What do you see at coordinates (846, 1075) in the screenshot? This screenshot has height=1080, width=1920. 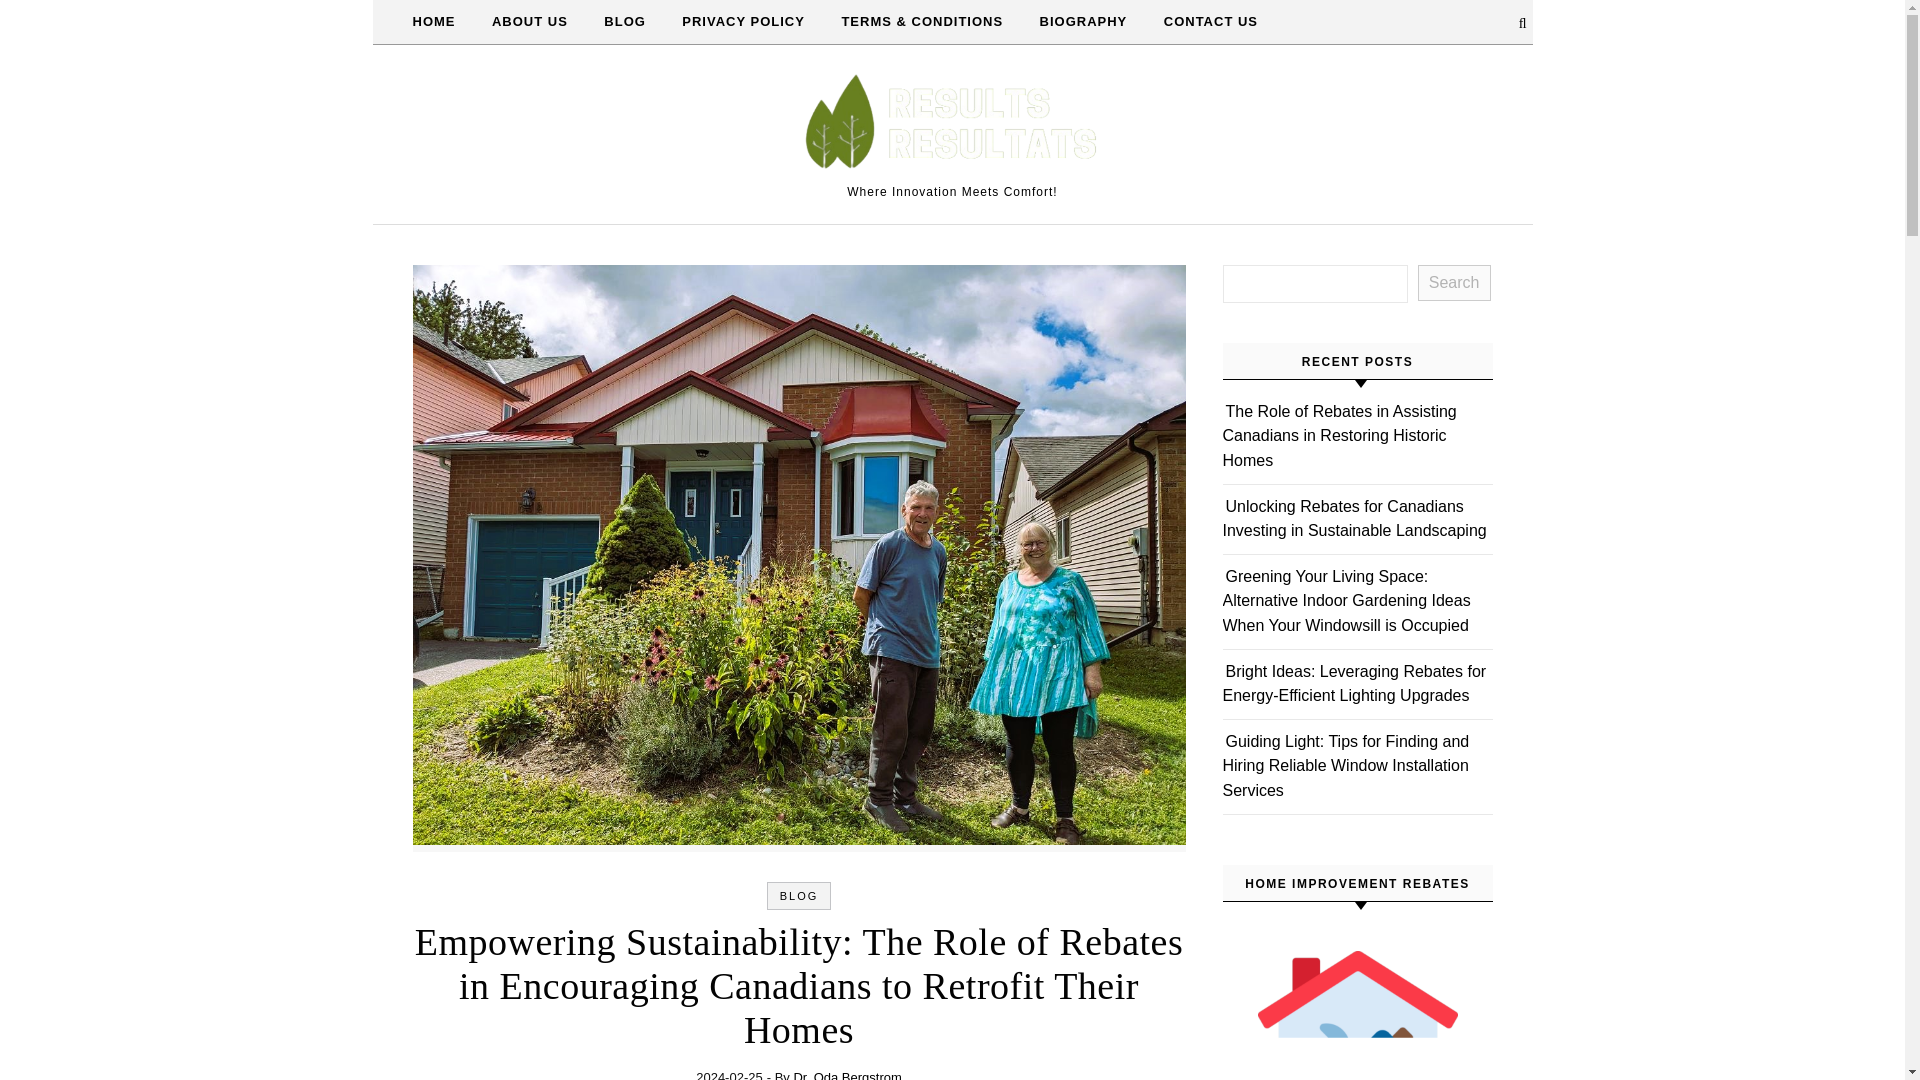 I see `Posts by Dr. Oda Bergstrom` at bounding box center [846, 1075].